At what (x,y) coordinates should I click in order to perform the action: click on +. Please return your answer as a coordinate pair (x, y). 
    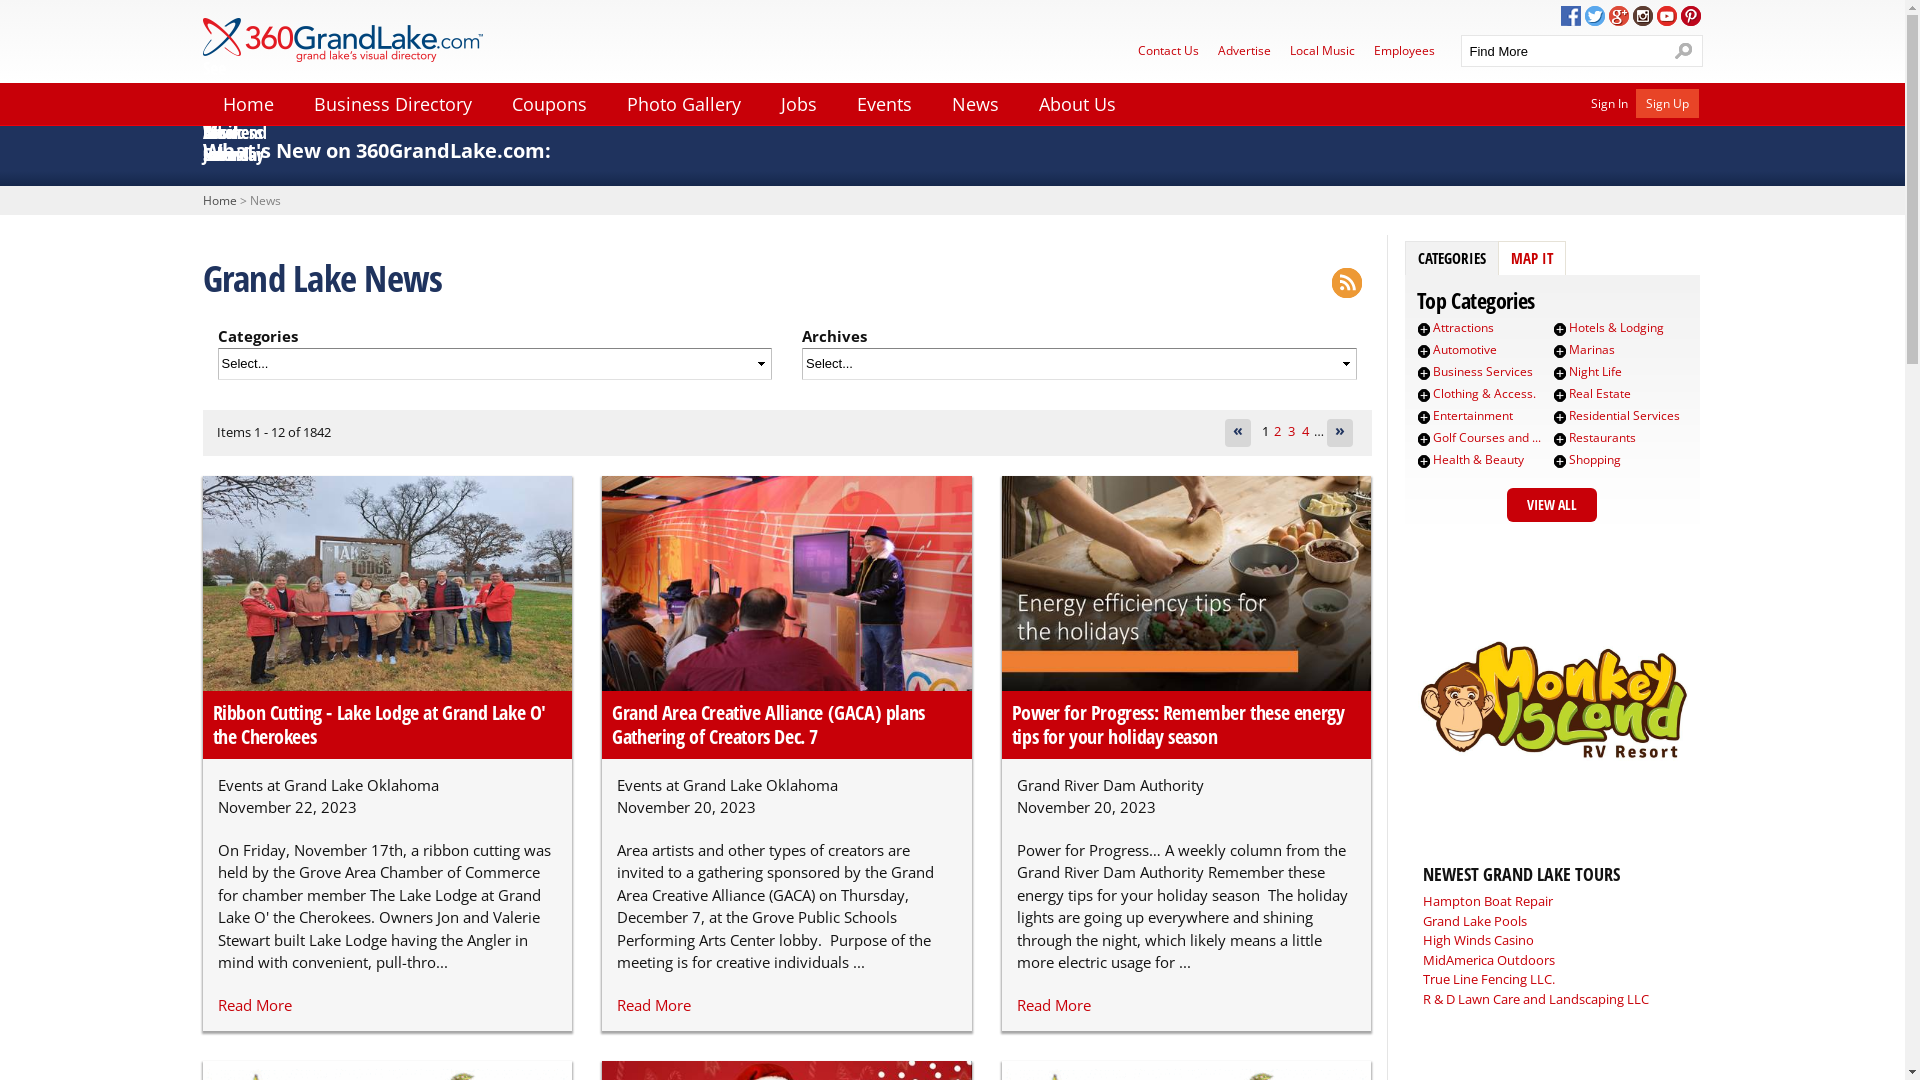
    Looking at the image, I should click on (1560, 417).